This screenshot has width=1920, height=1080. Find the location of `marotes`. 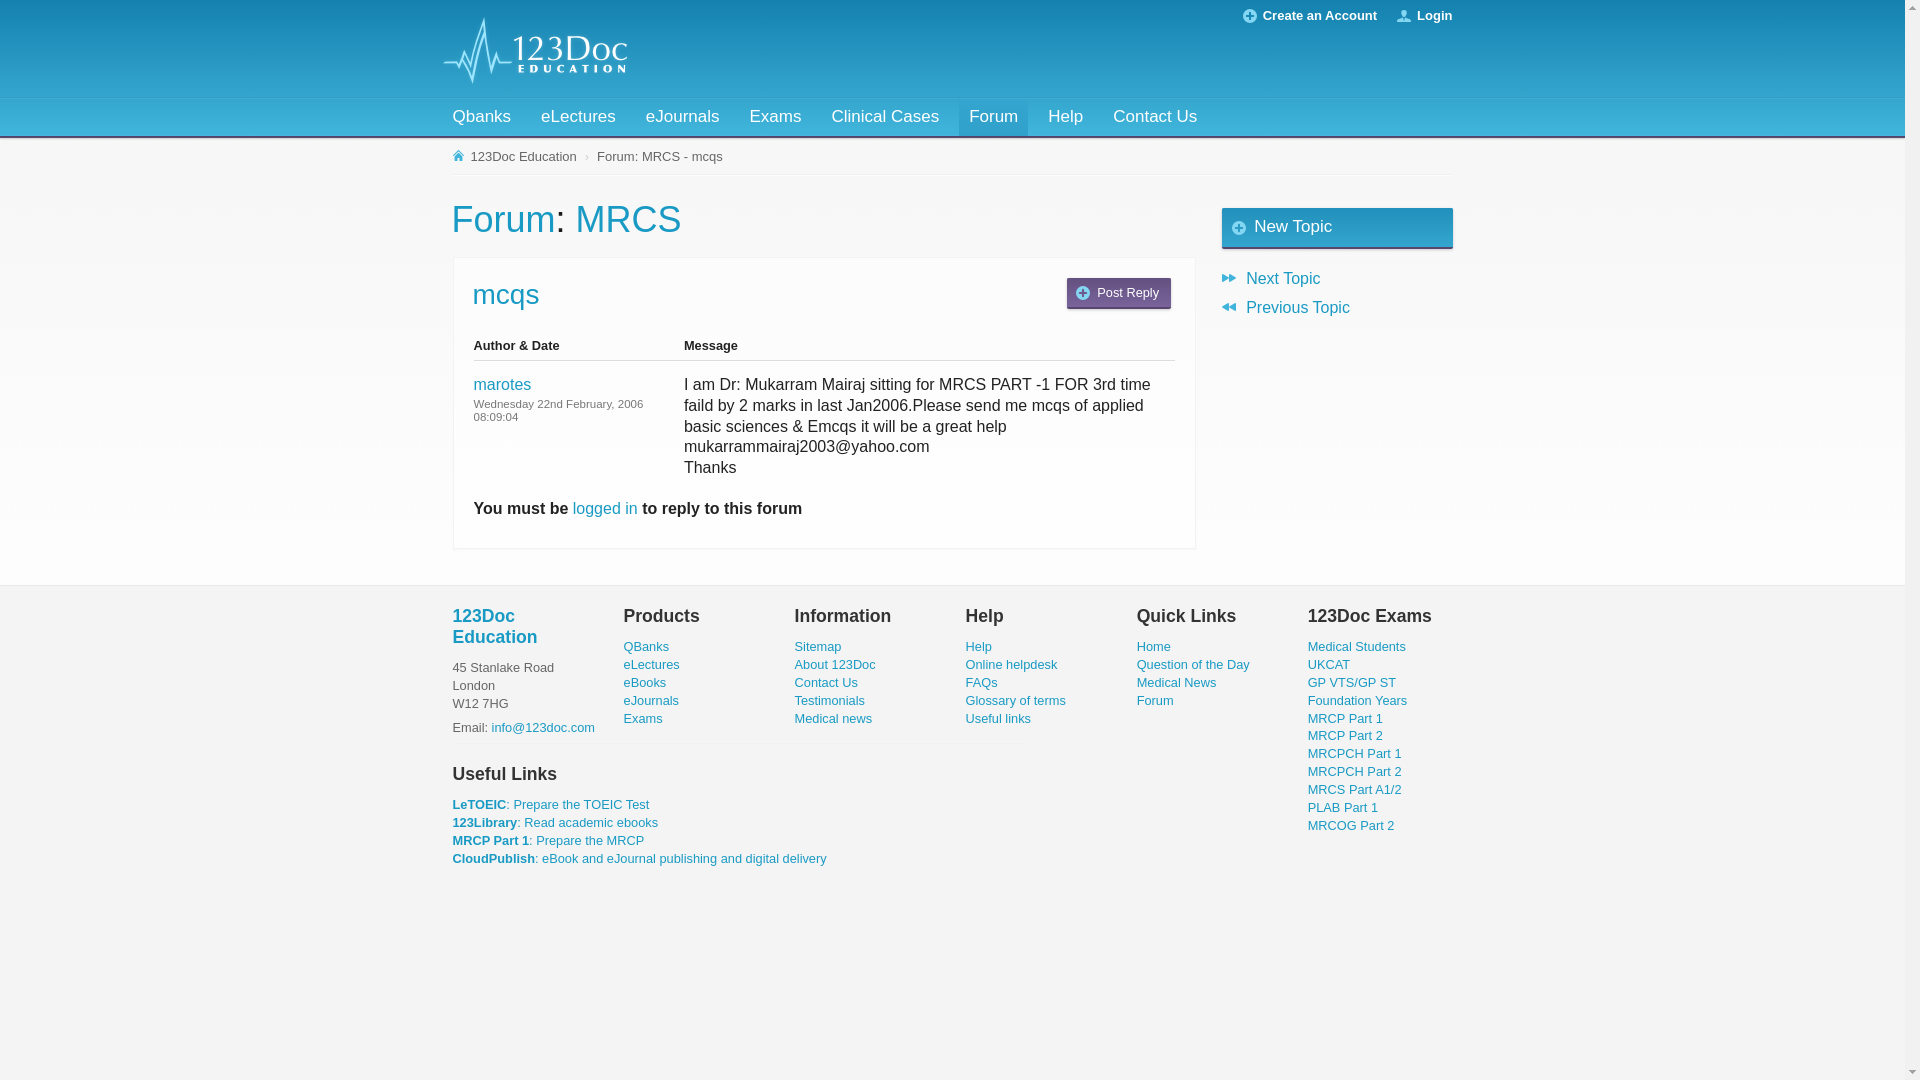

marotes is located at coordinates (503, 384).